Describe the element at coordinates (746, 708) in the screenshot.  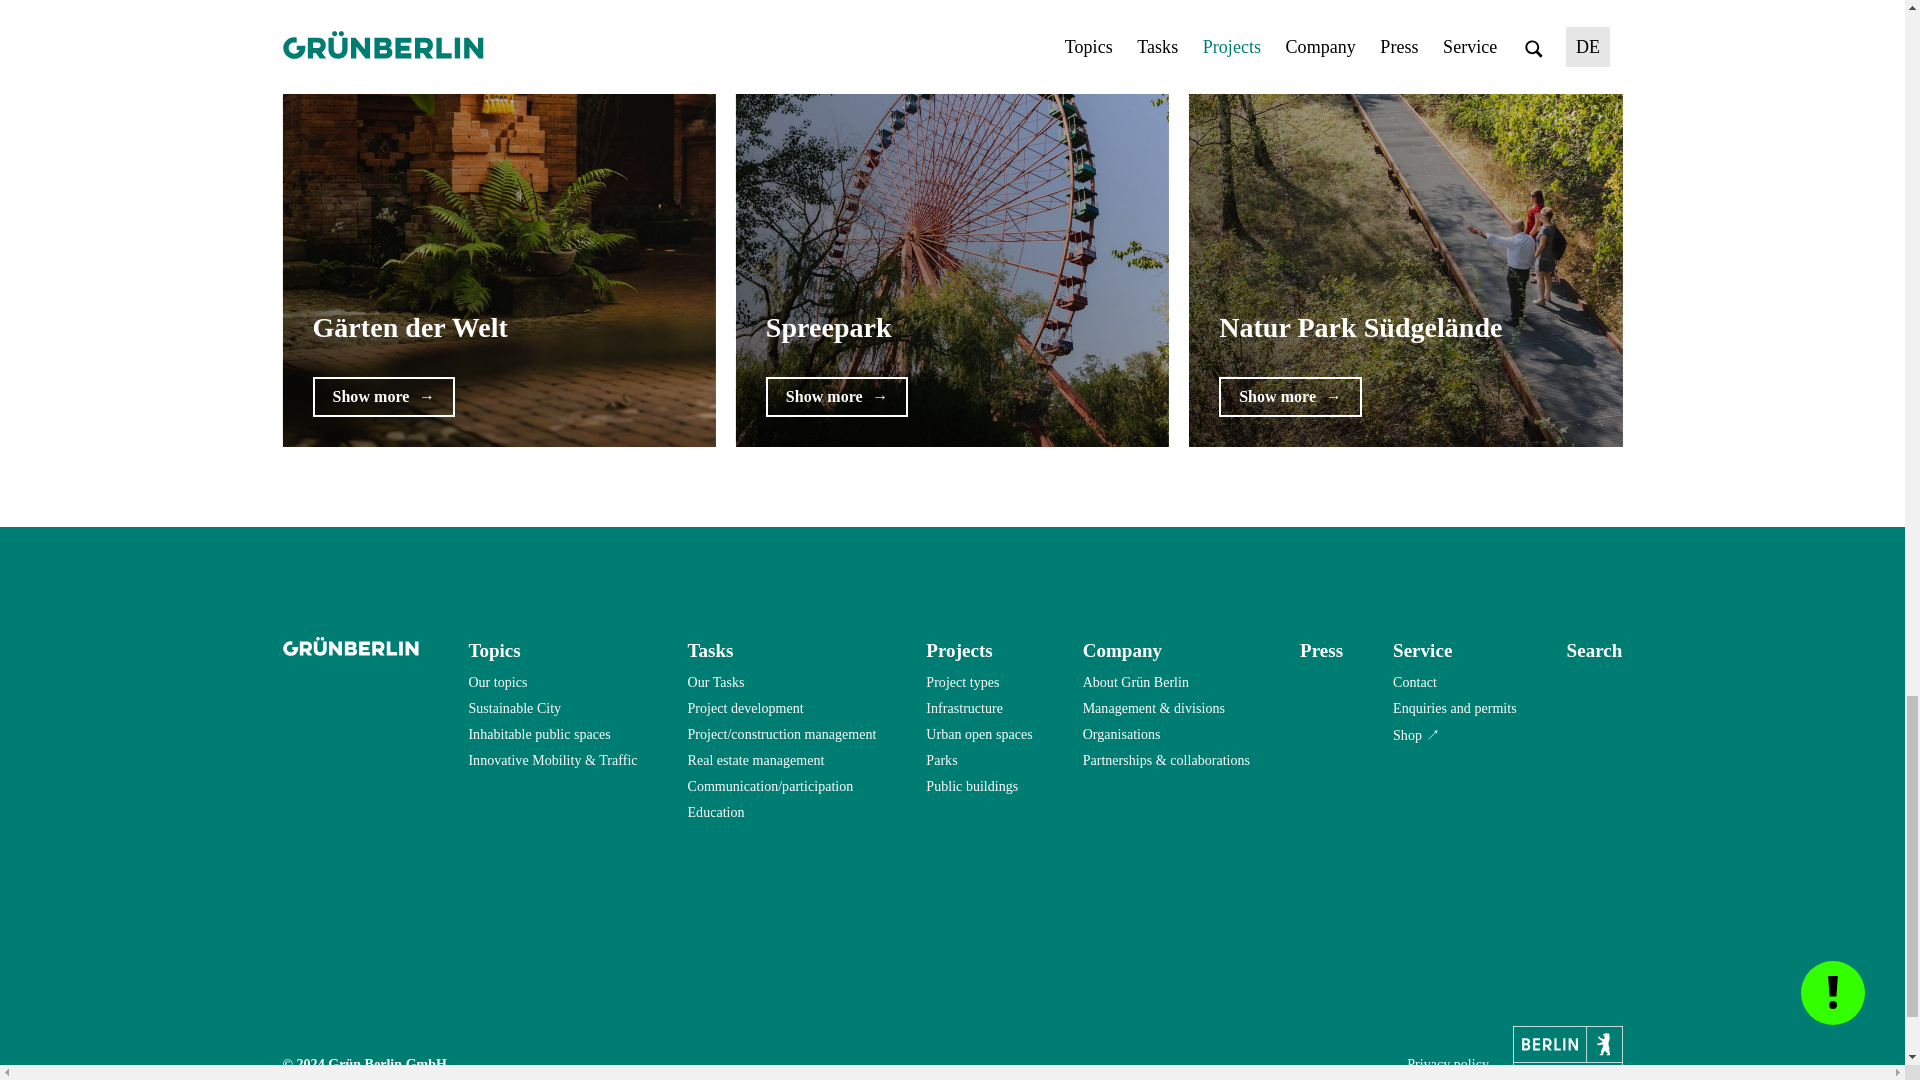
I see `Project development` at that location.